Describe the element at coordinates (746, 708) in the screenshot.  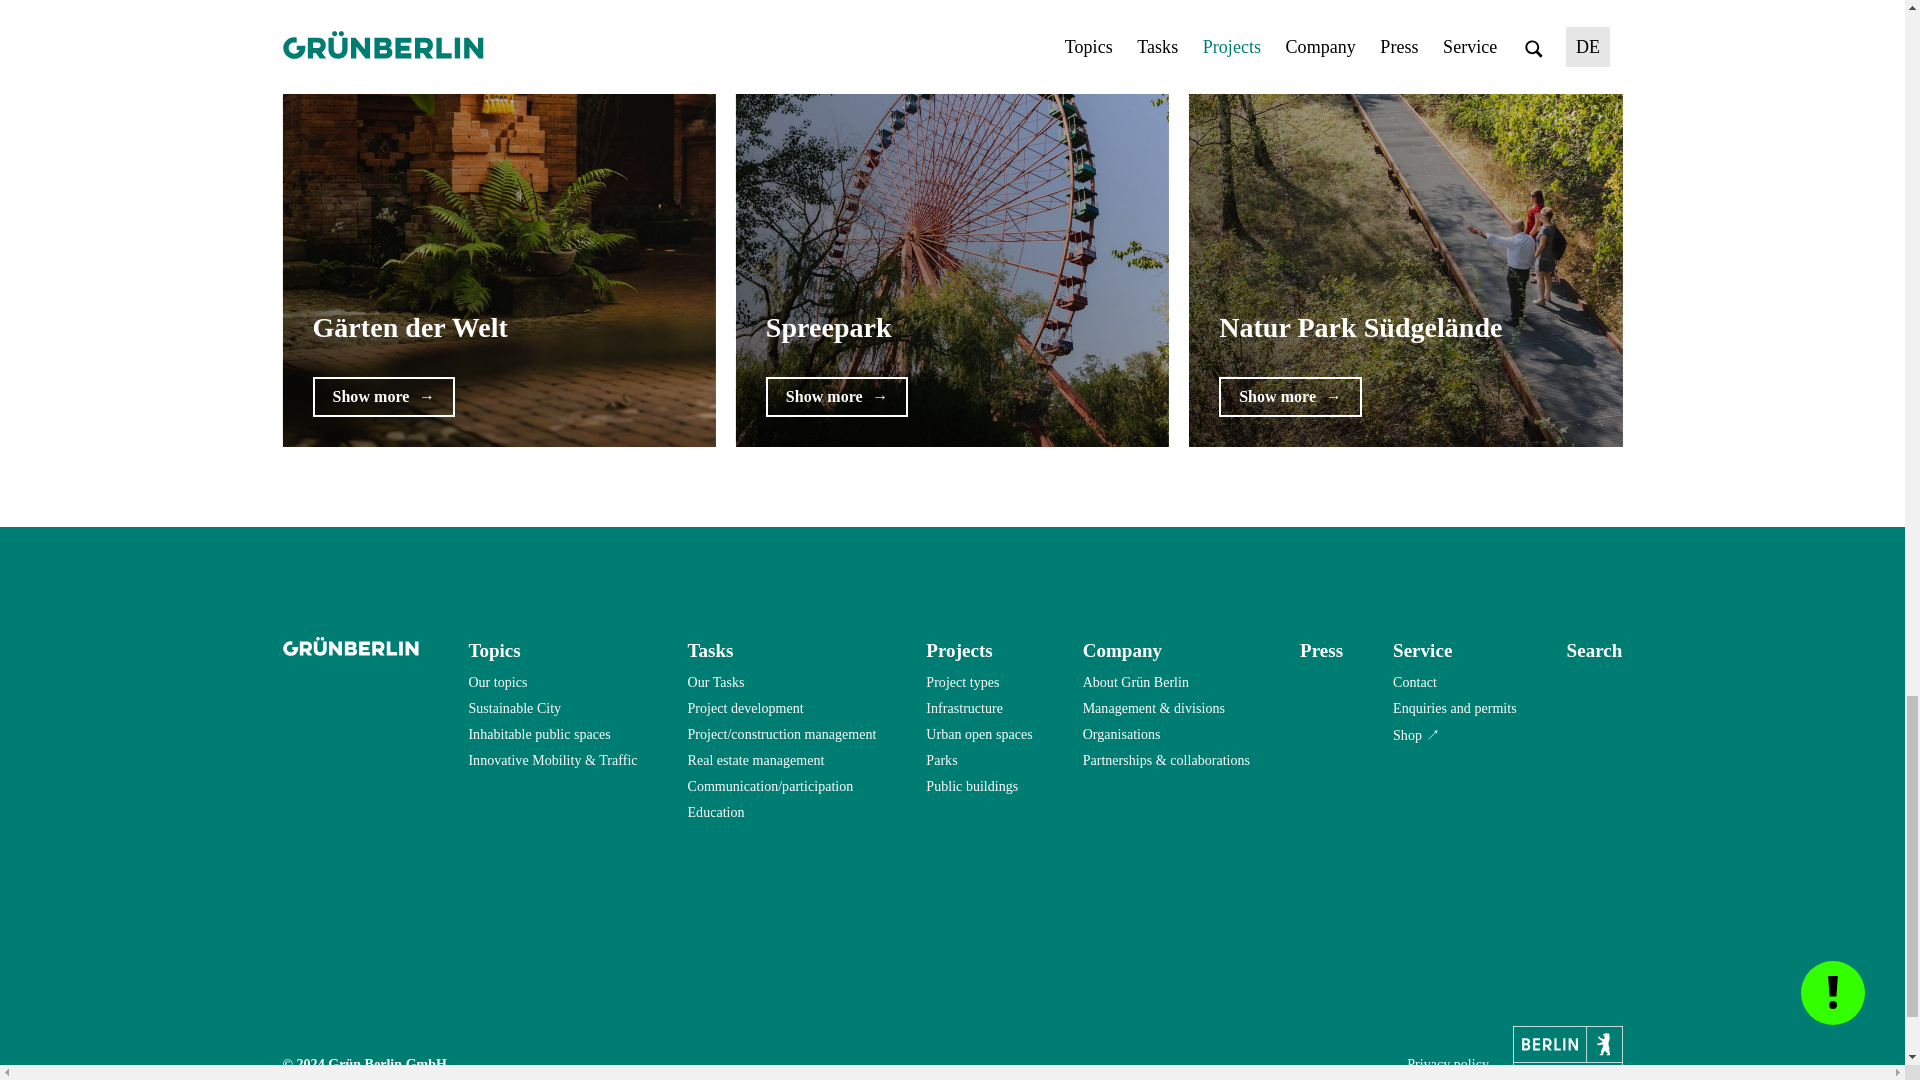
I see `Project development` at that location.